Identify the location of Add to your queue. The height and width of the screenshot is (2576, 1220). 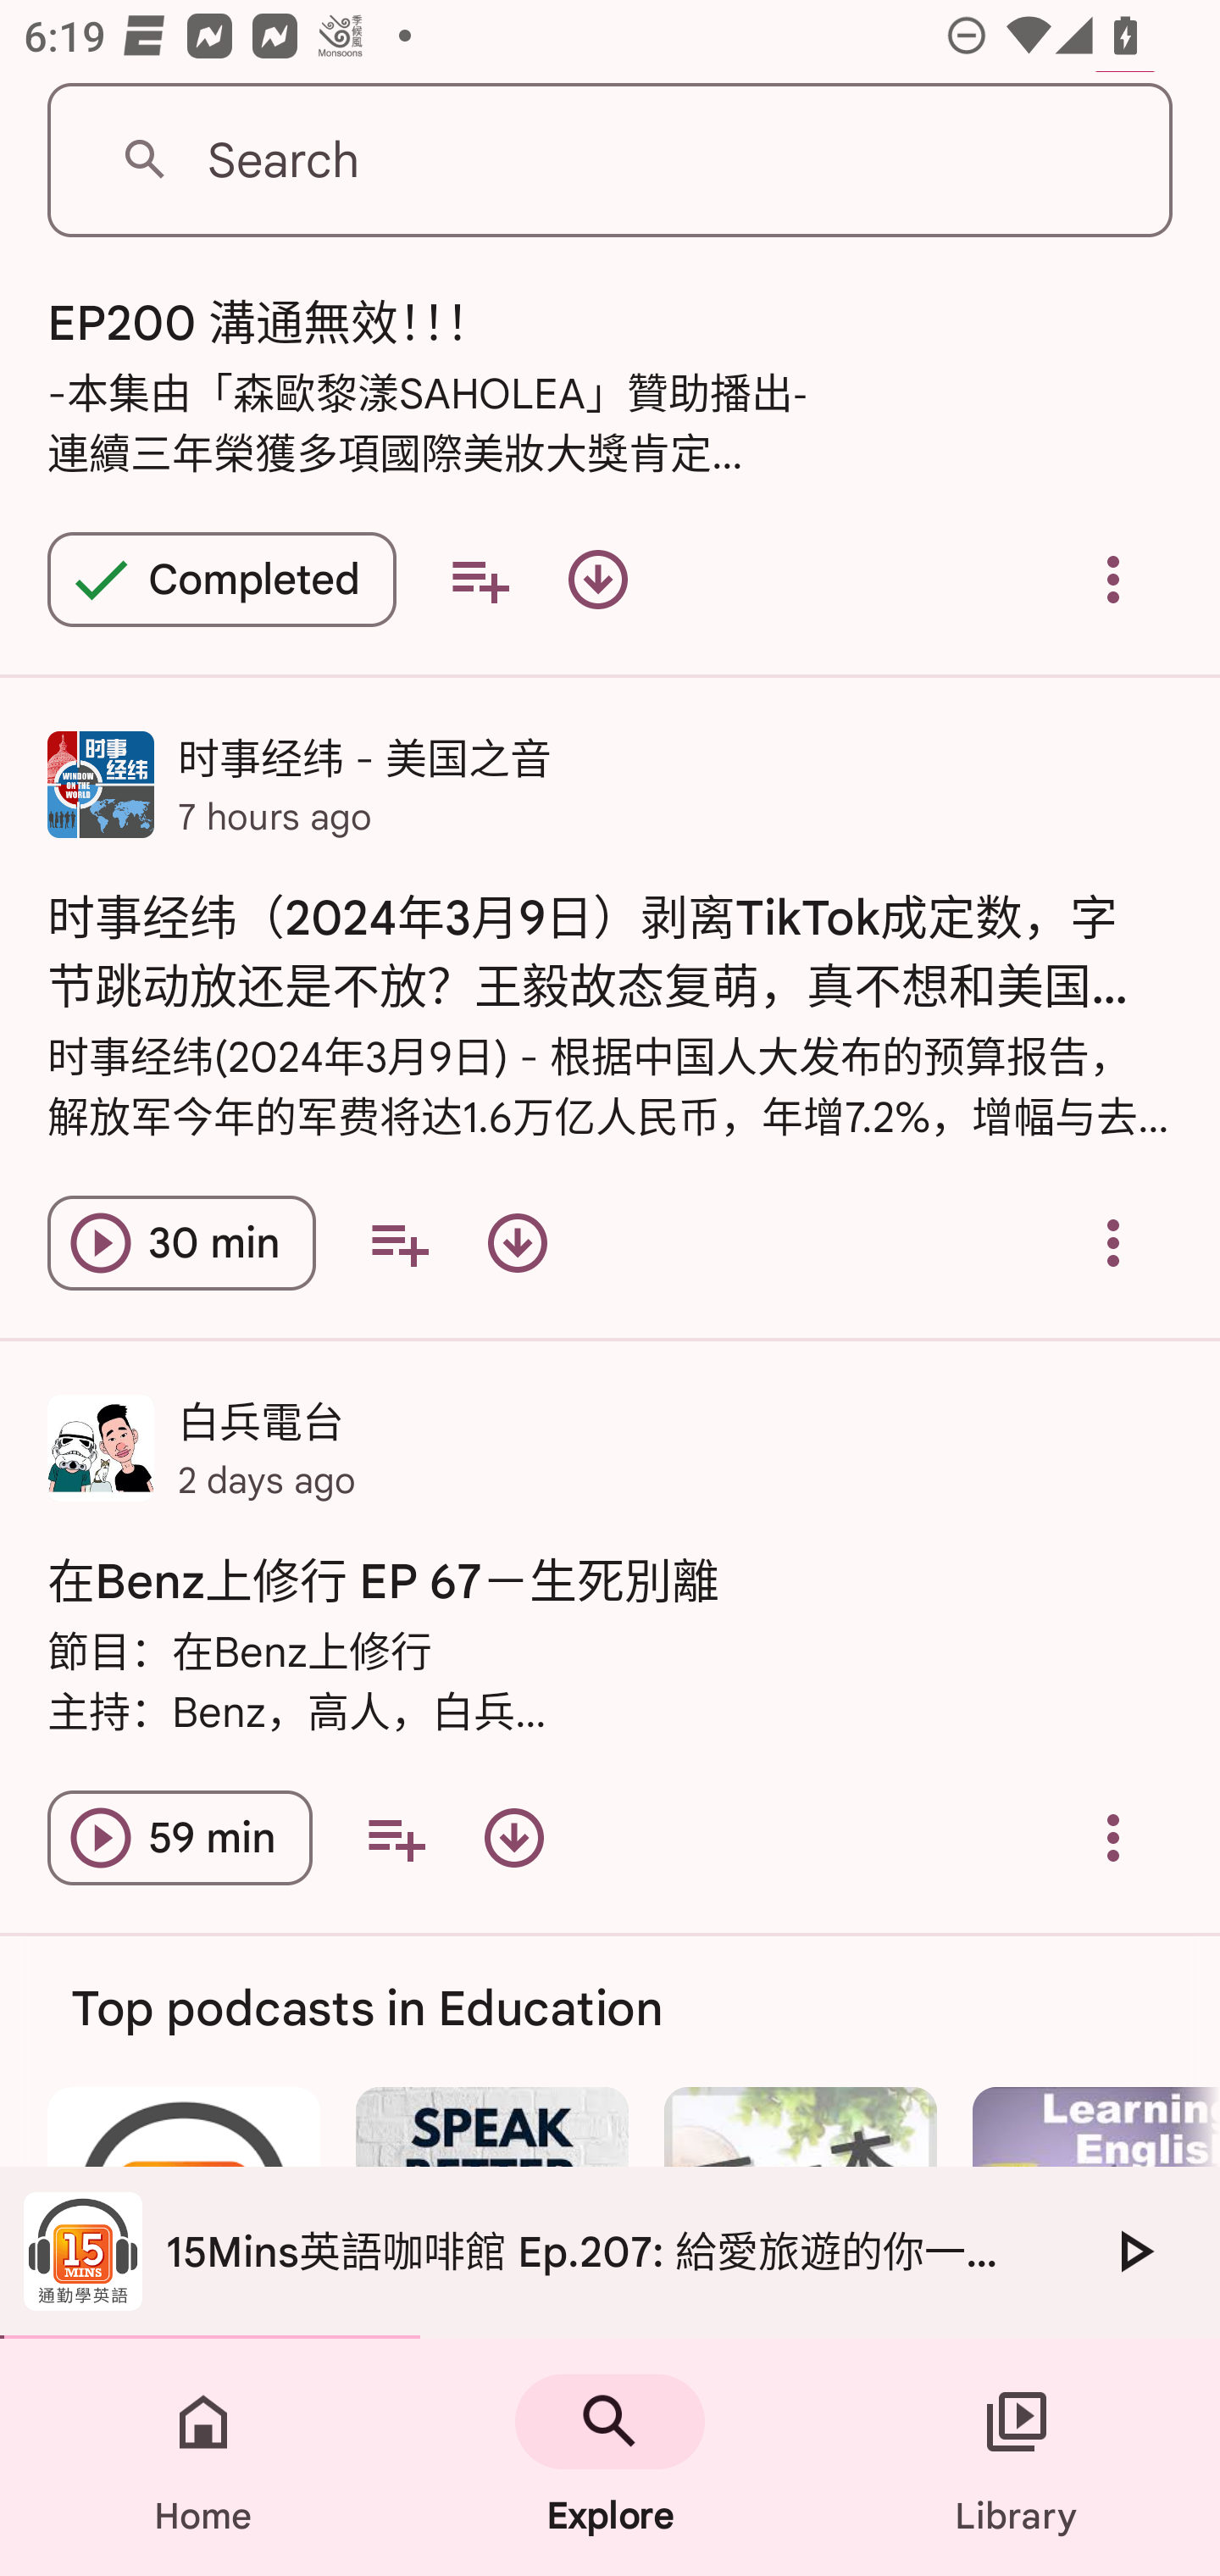
(396, 1837).